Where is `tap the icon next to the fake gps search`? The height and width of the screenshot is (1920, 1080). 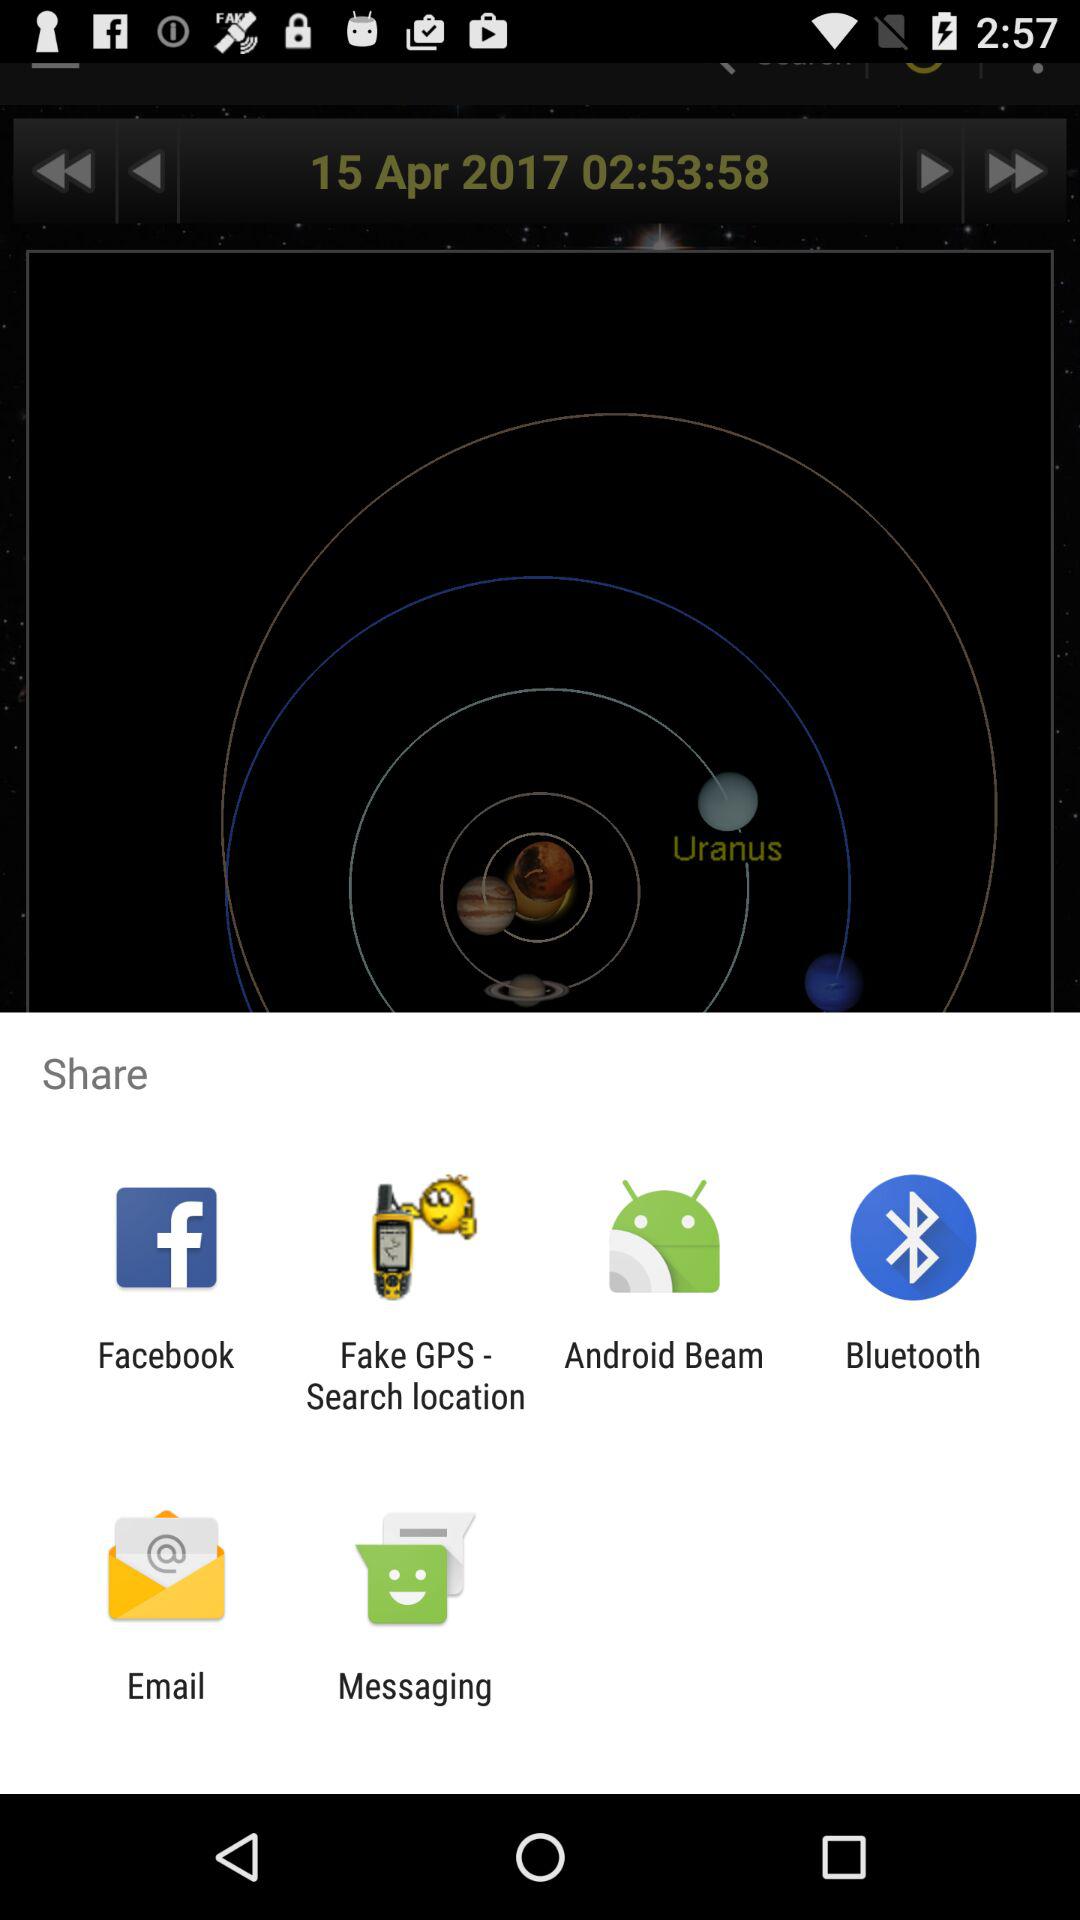 tap the icon next to the fake gps search is located at coordinates (664, 1375).